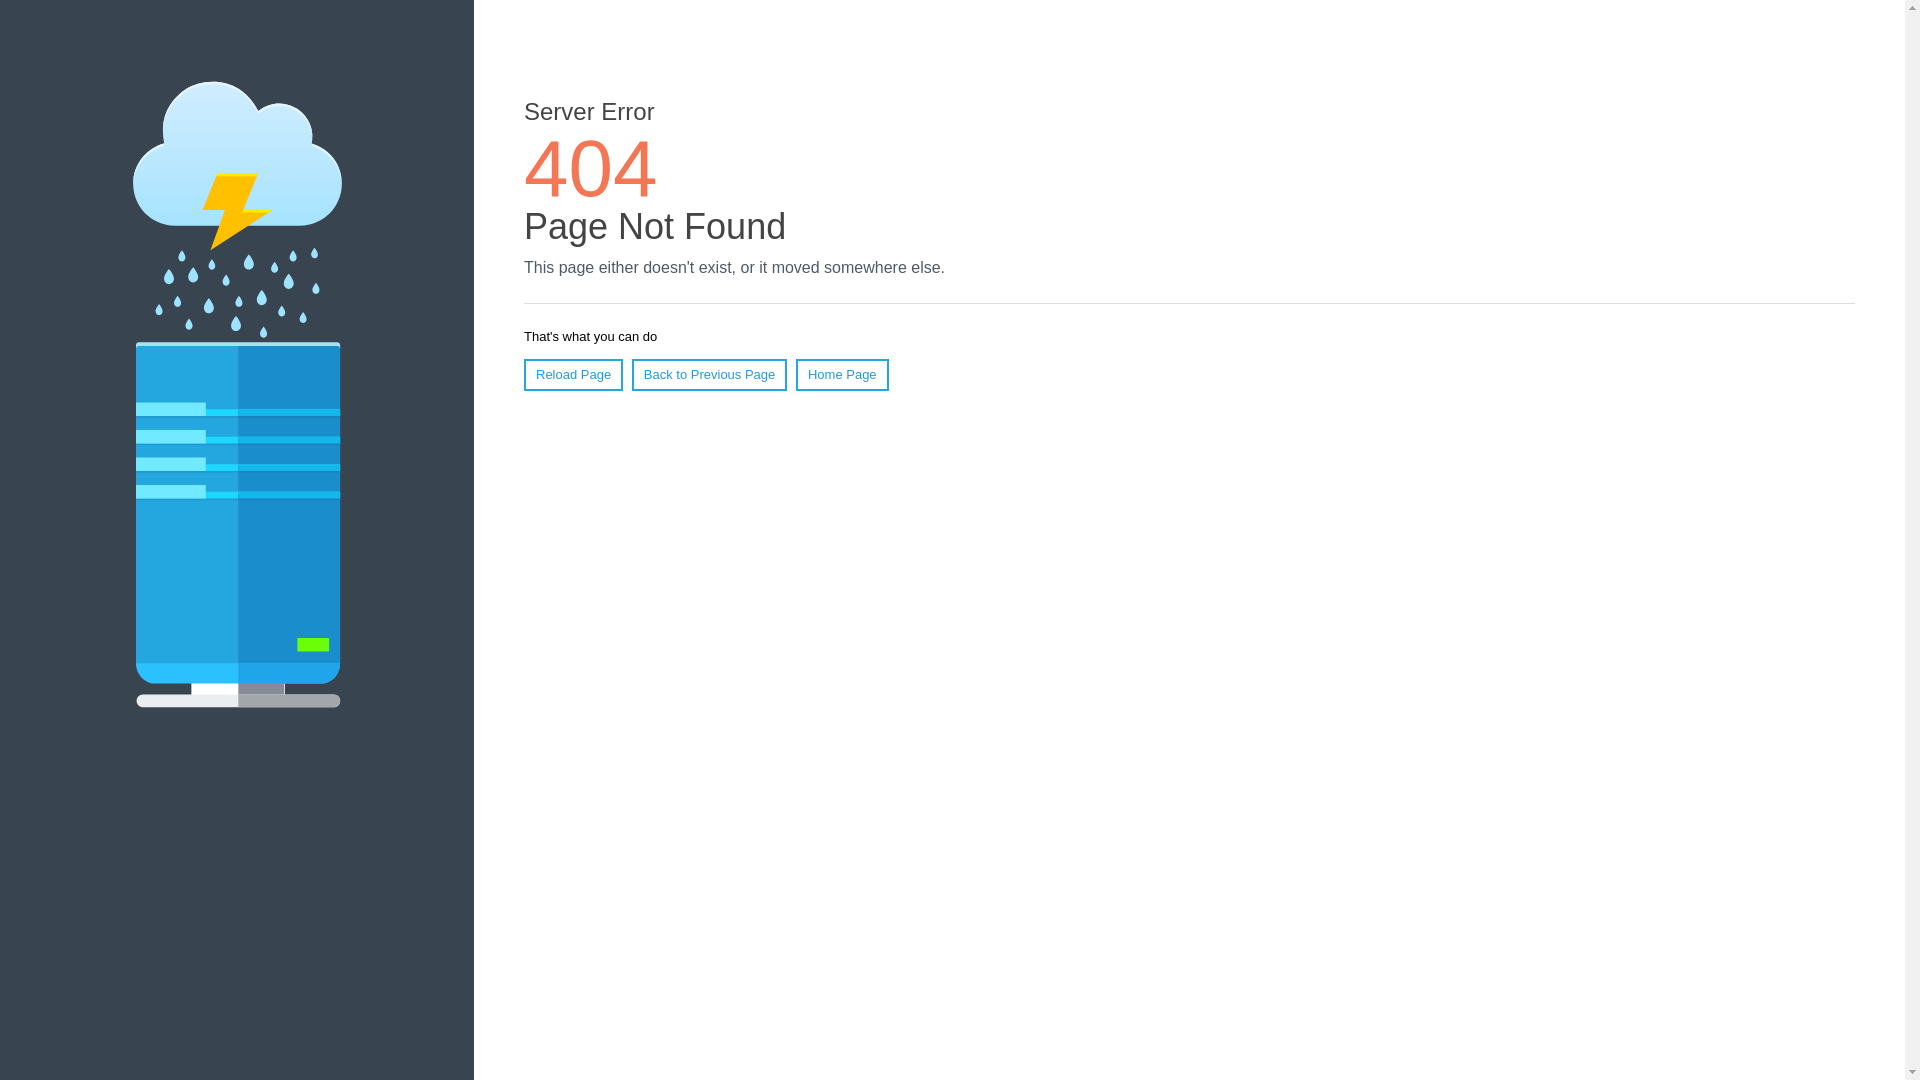  What do you see at coordinates (842, 375) in the screenshot?
I see `Home Page` at bounding box center [842, 375].